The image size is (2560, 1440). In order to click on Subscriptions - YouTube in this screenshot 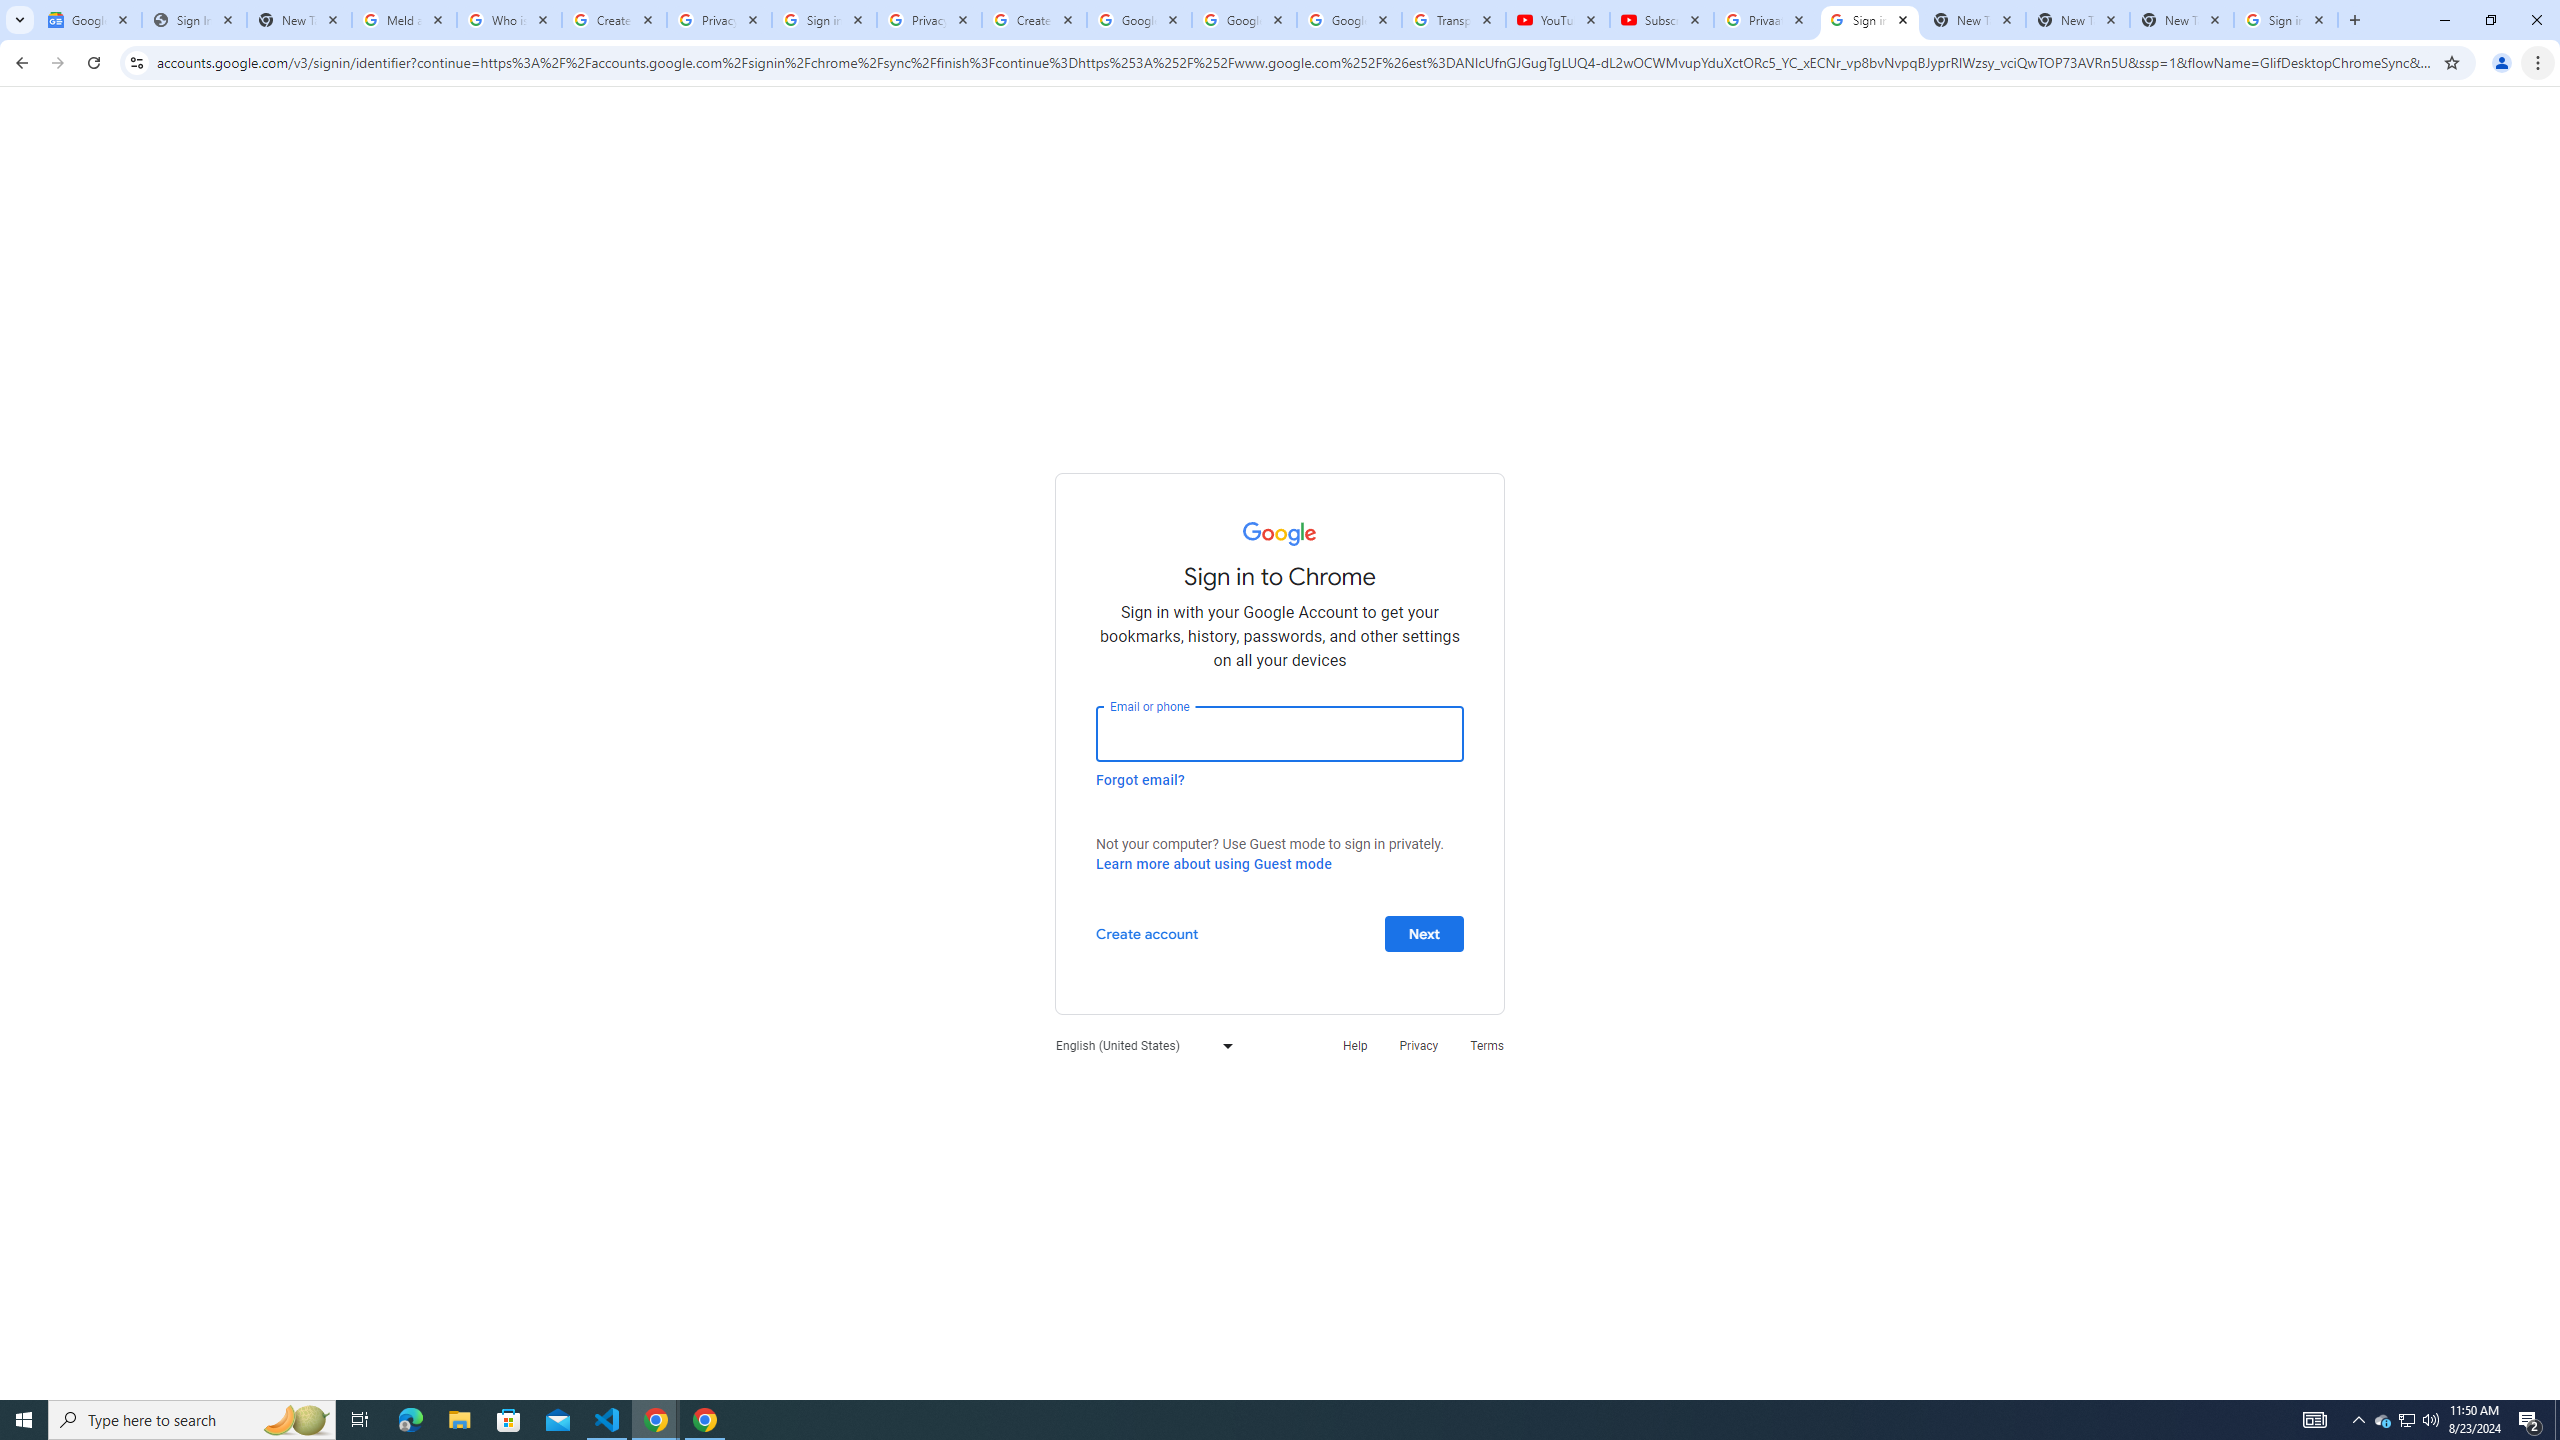, I will do `click(1661, 20)`.